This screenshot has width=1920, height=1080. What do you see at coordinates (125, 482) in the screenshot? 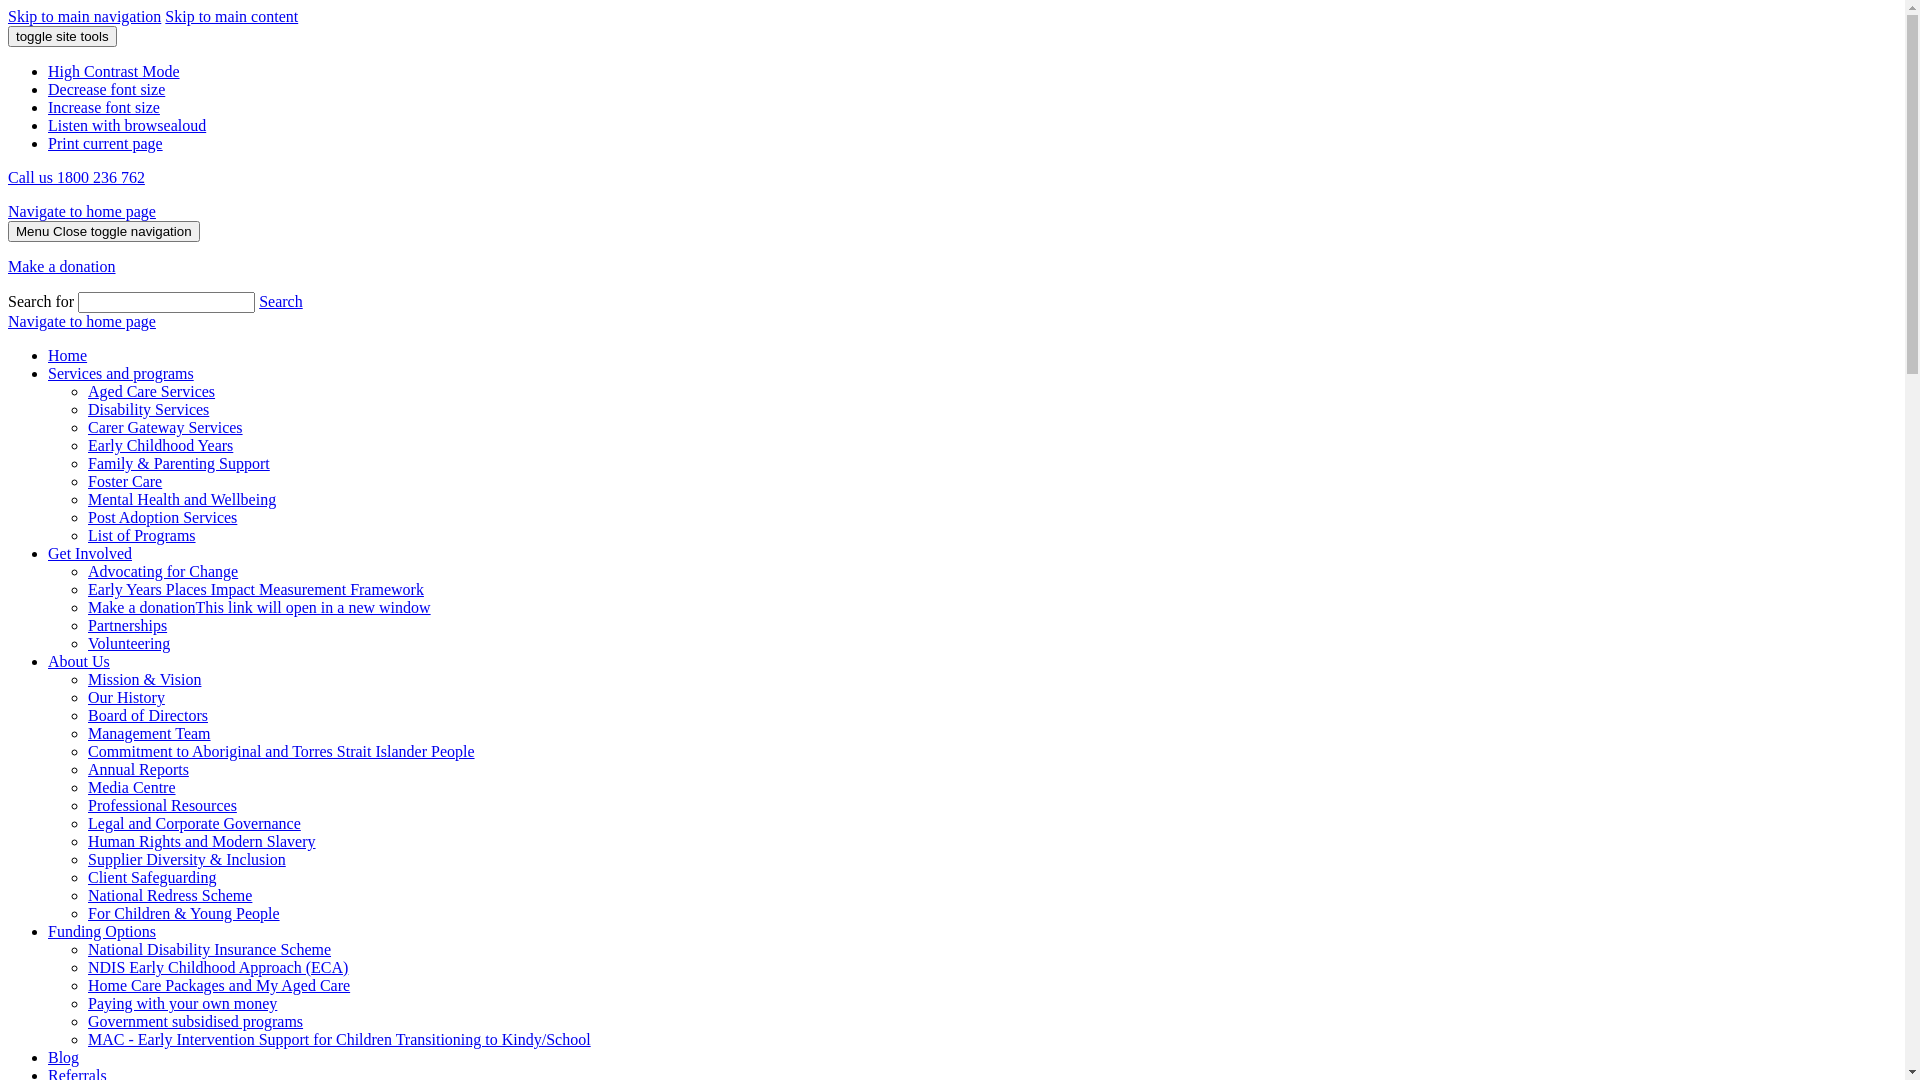
I see `Foster Care` at bounding box center [125, 482].